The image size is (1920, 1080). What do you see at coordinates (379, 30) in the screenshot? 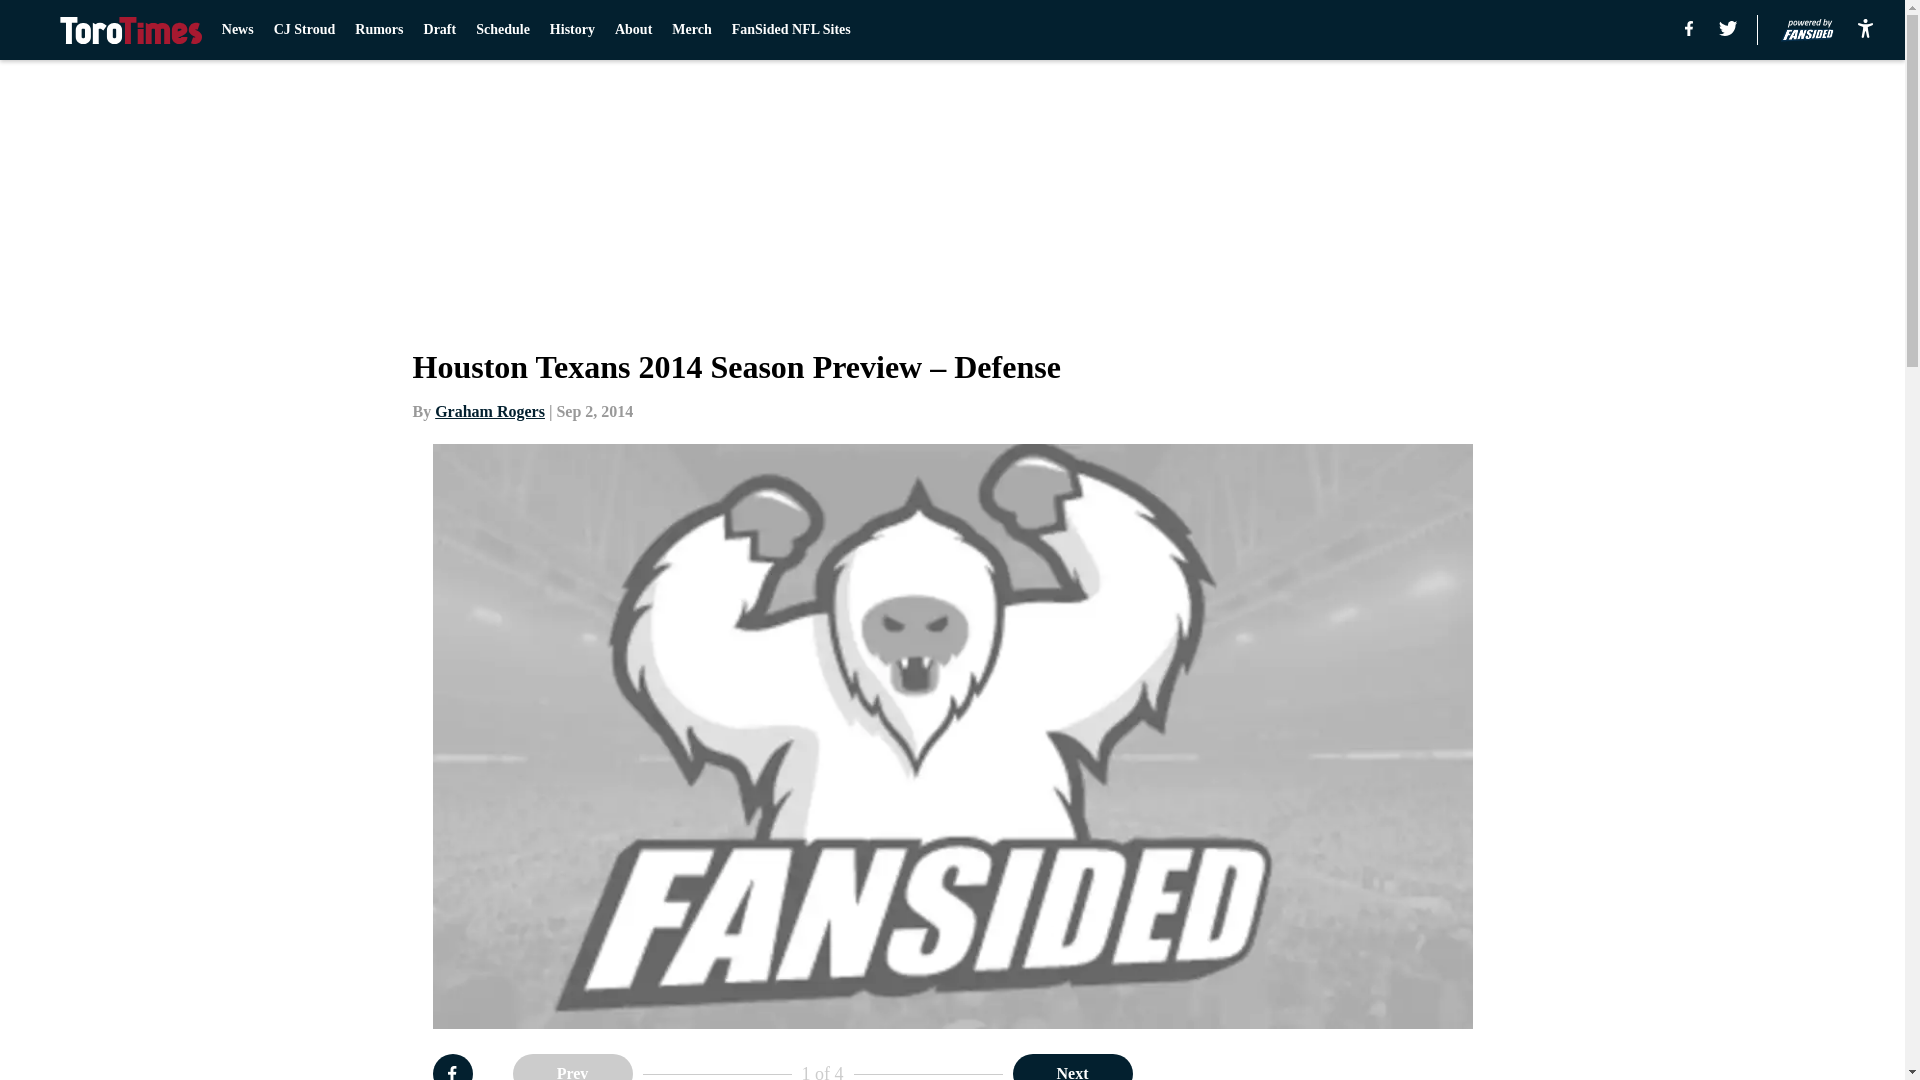
I see `Rumors` at bounding box center [379, 30].